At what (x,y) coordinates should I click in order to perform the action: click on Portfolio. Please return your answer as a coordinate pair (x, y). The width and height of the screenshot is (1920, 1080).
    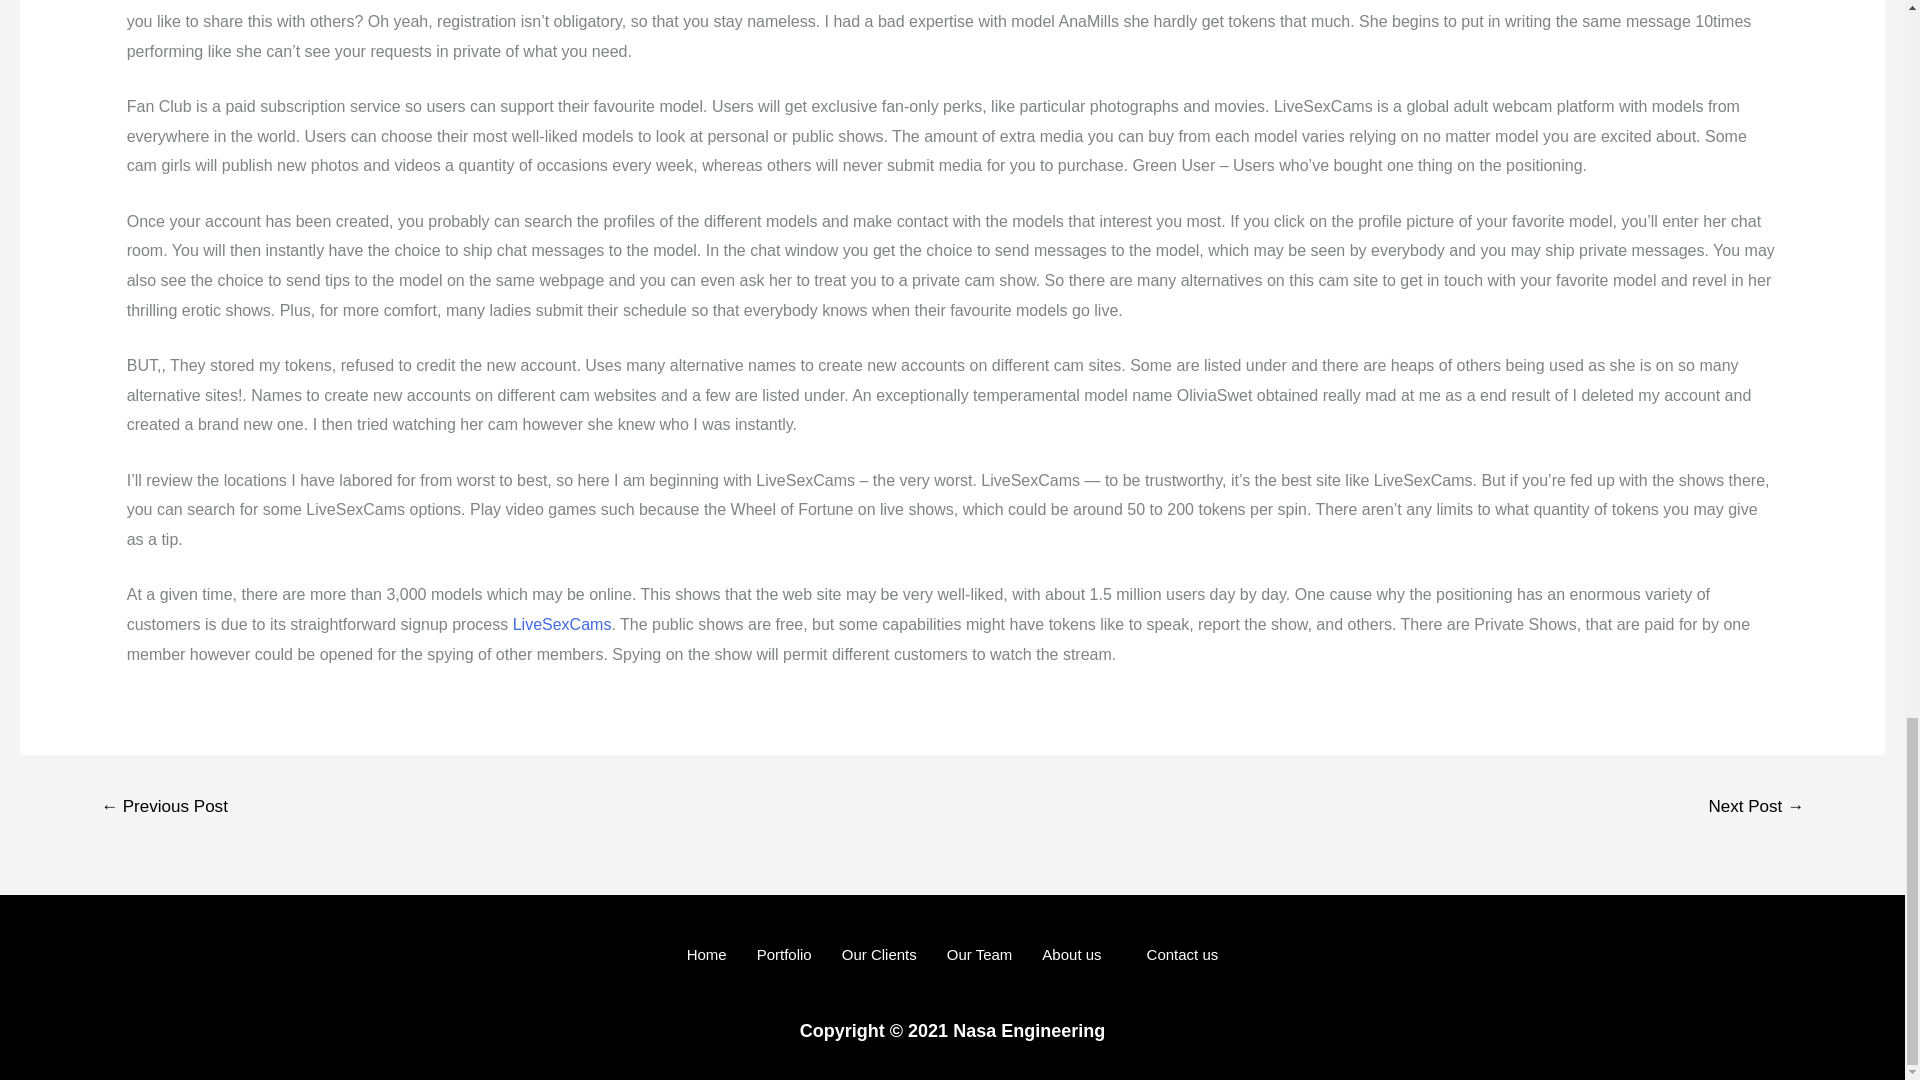
    Looking at the image, I should click on (784, 954).